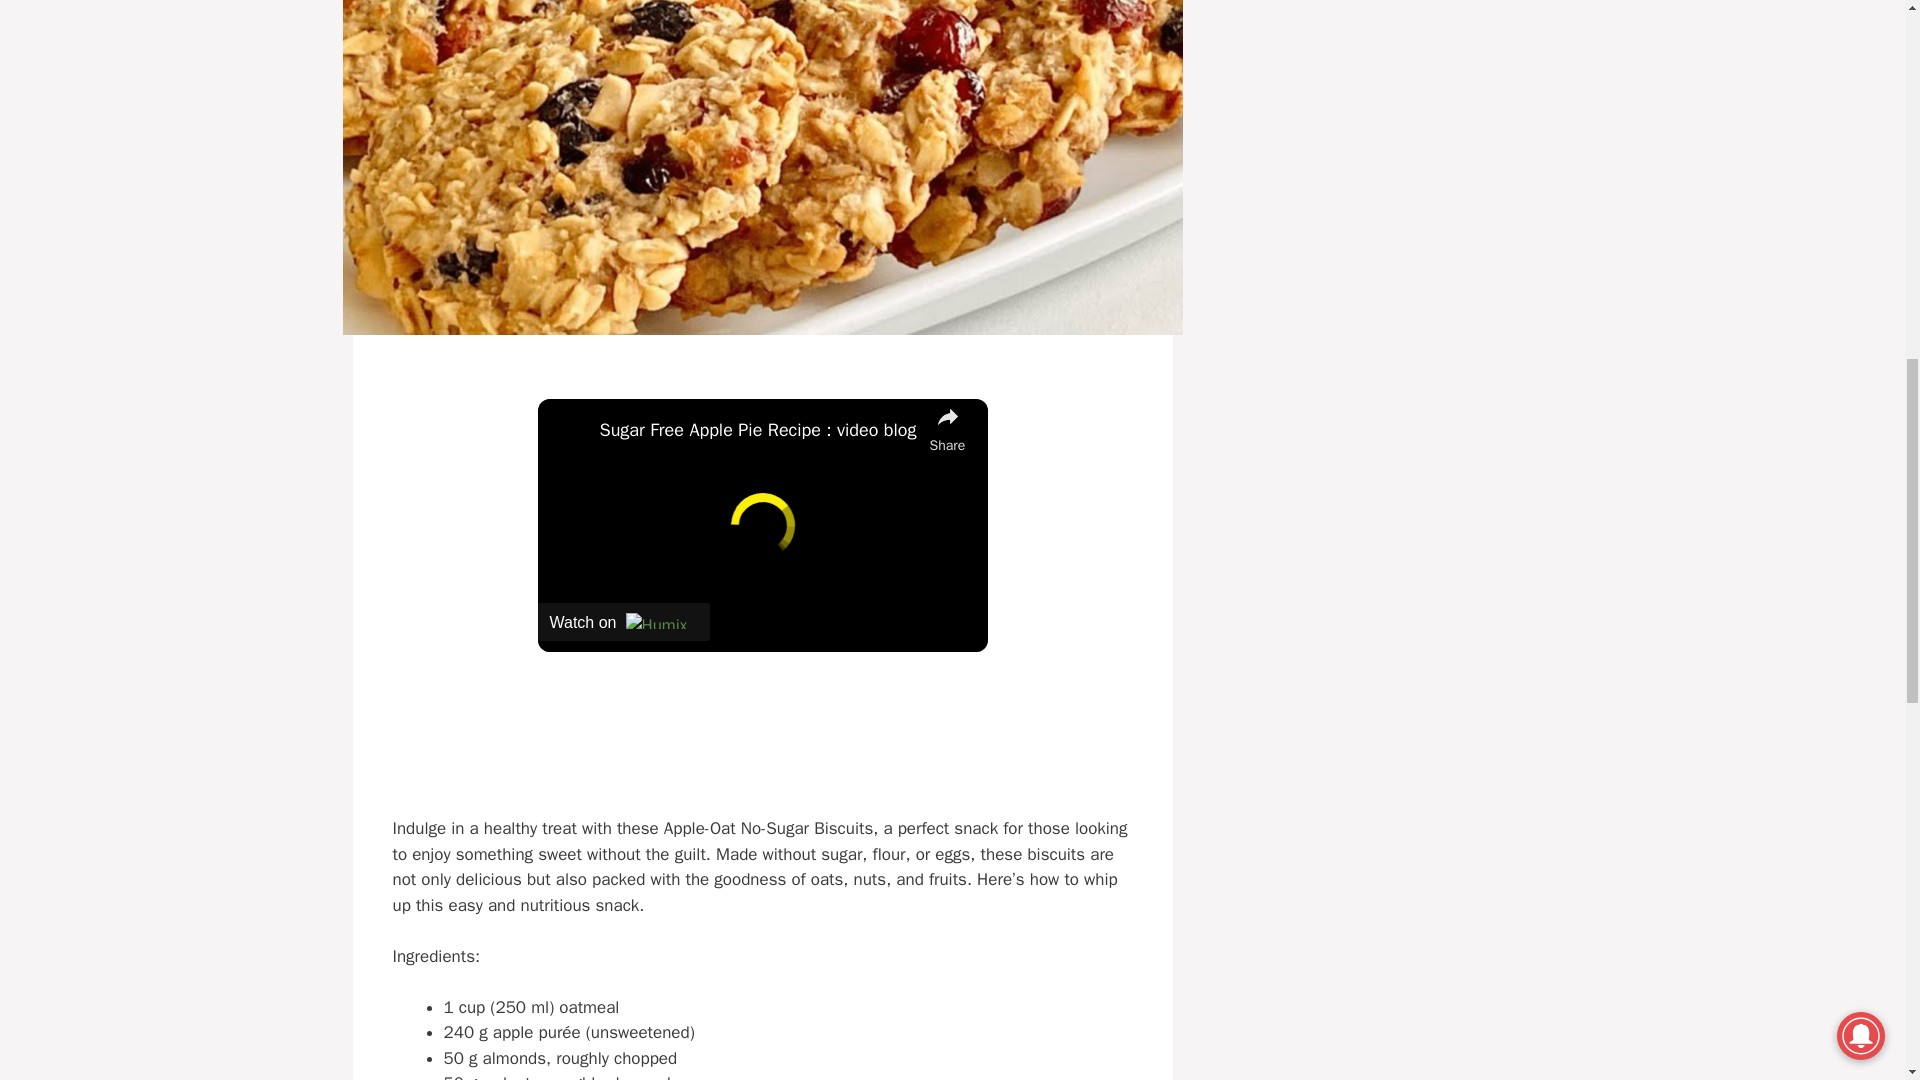 Image resolution: width=1920 pixels, height=1080 pixels. What do you see at coordinates (624, 622) in the screenshot?
I see `Watch on` at bounding box center [624, 622].